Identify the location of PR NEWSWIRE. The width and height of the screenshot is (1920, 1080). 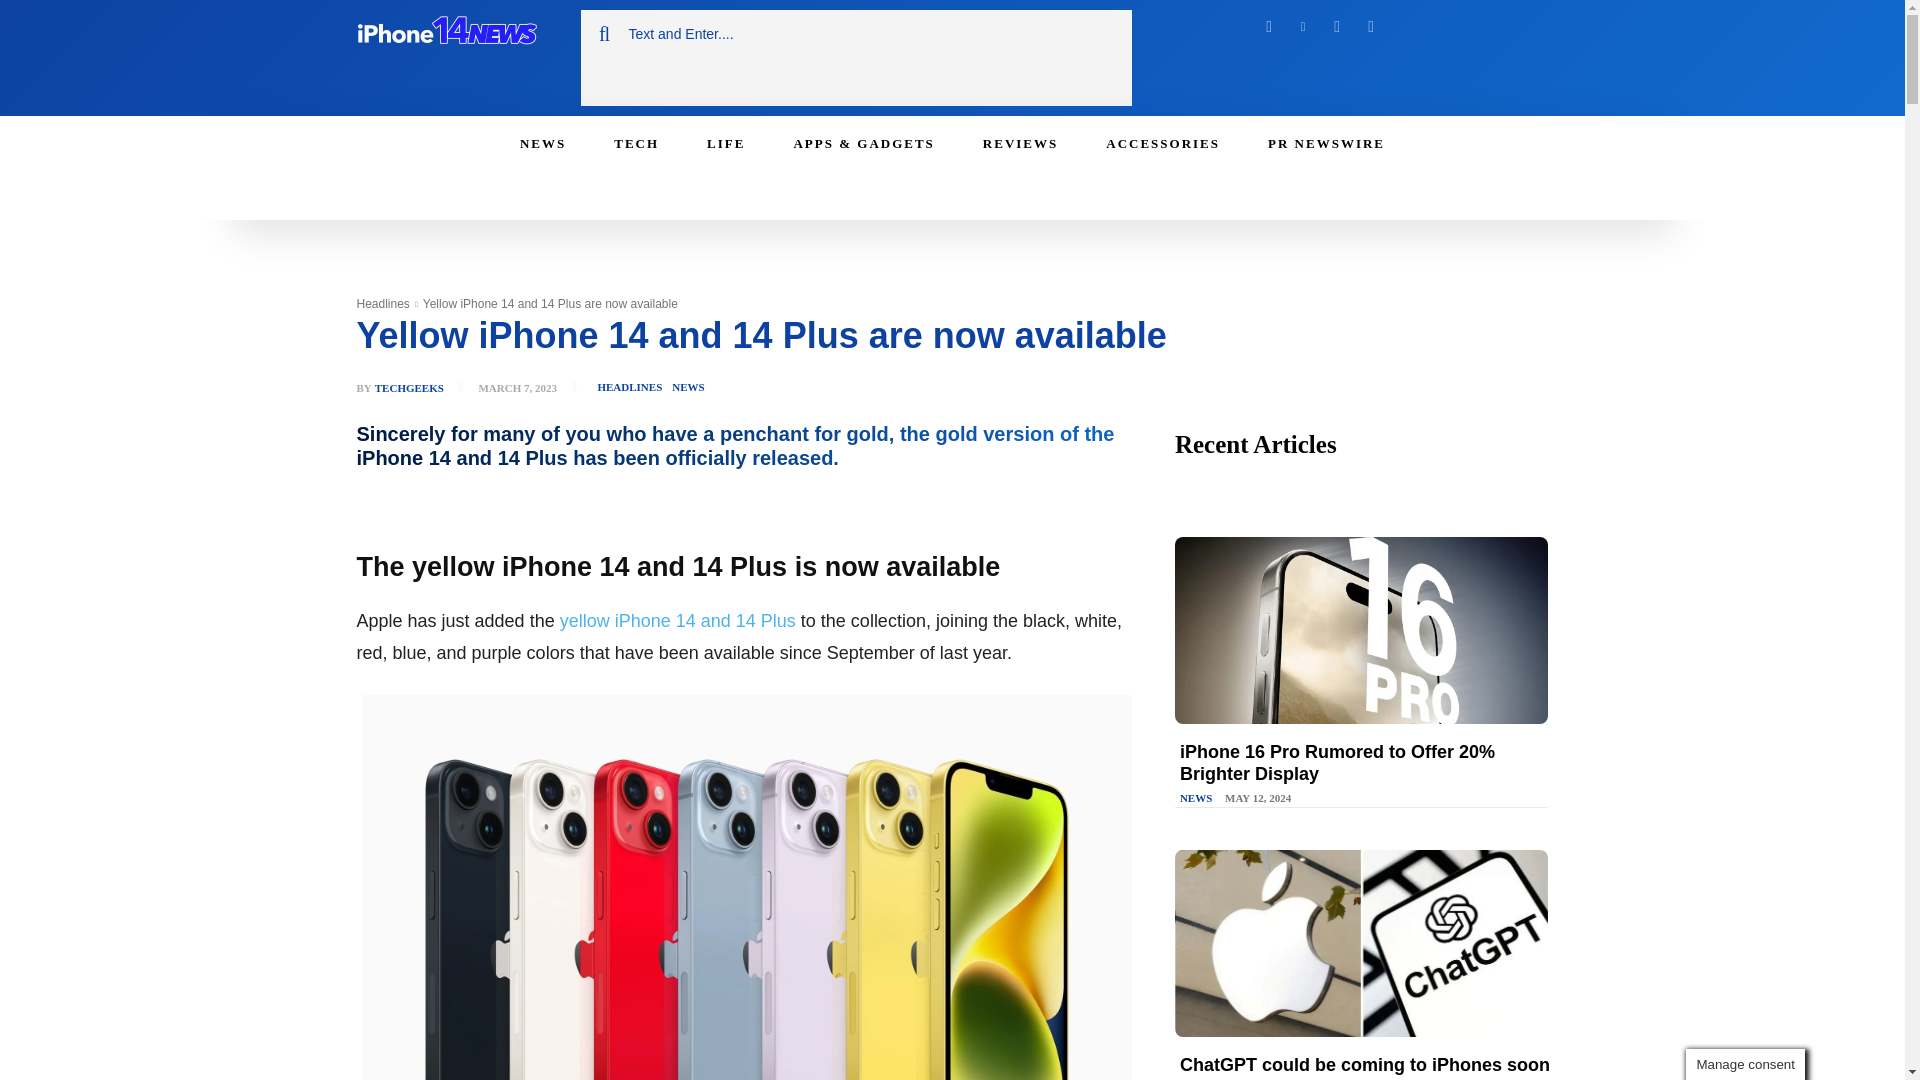
(1326, 143).